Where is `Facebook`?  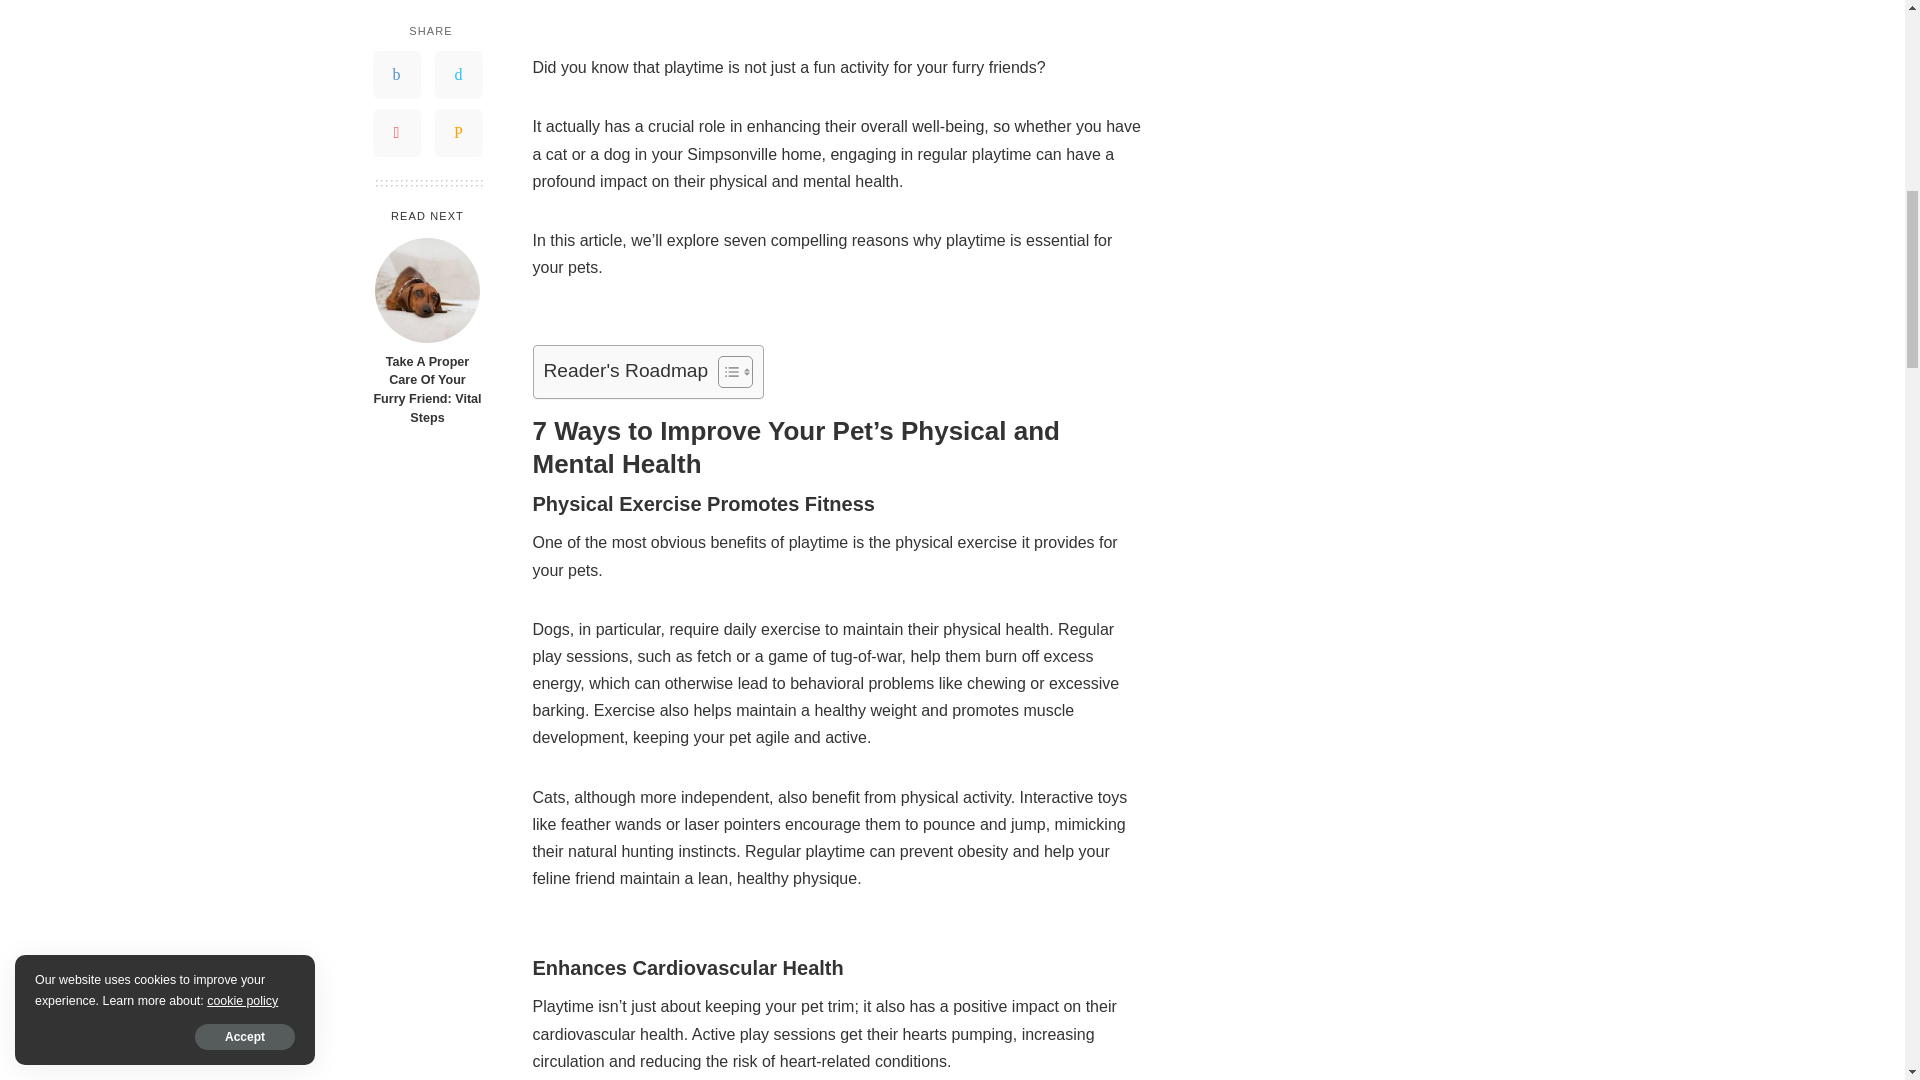 Facebook is located at coordinates (396, 74).